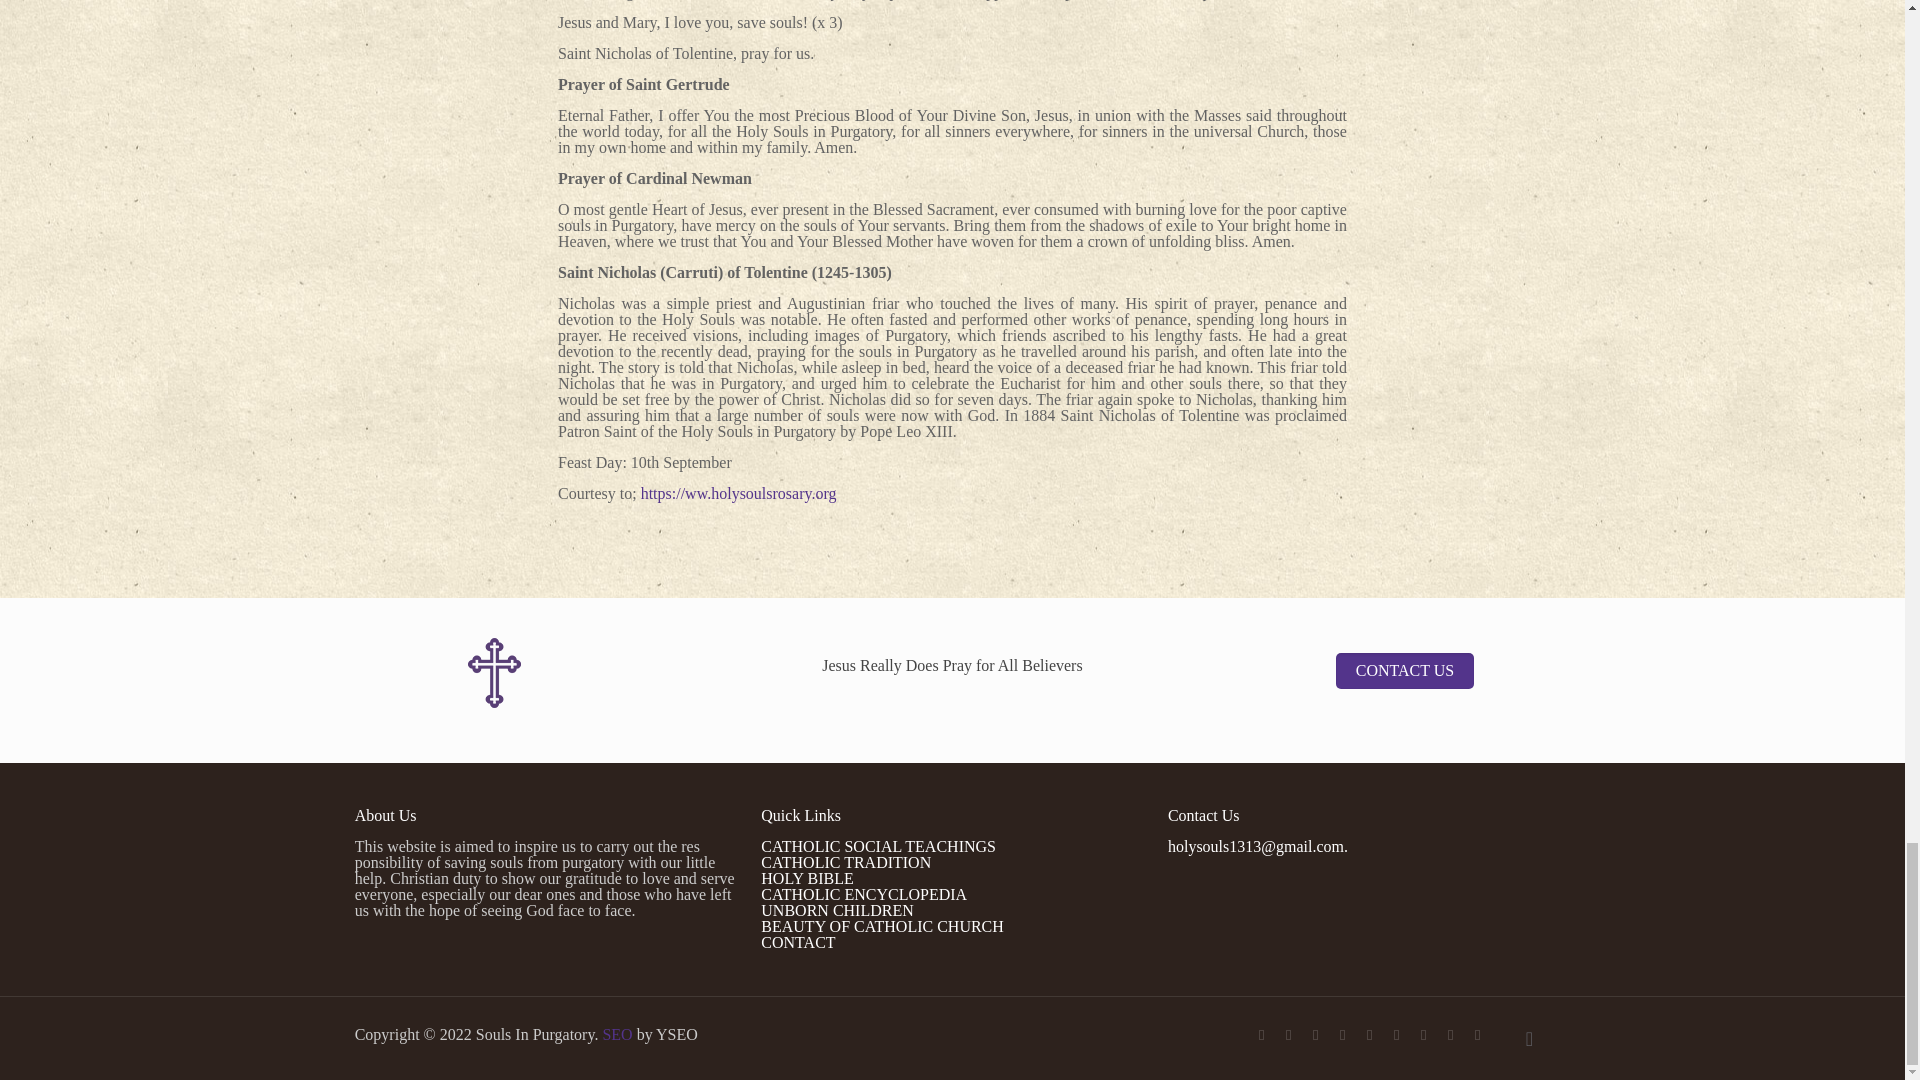 This screenshot has width=1920, height=1080. What do you see at coordinates (1288, 1035) in the screenshot?
I see `Facebook` at bounding box center [1288, 1035].